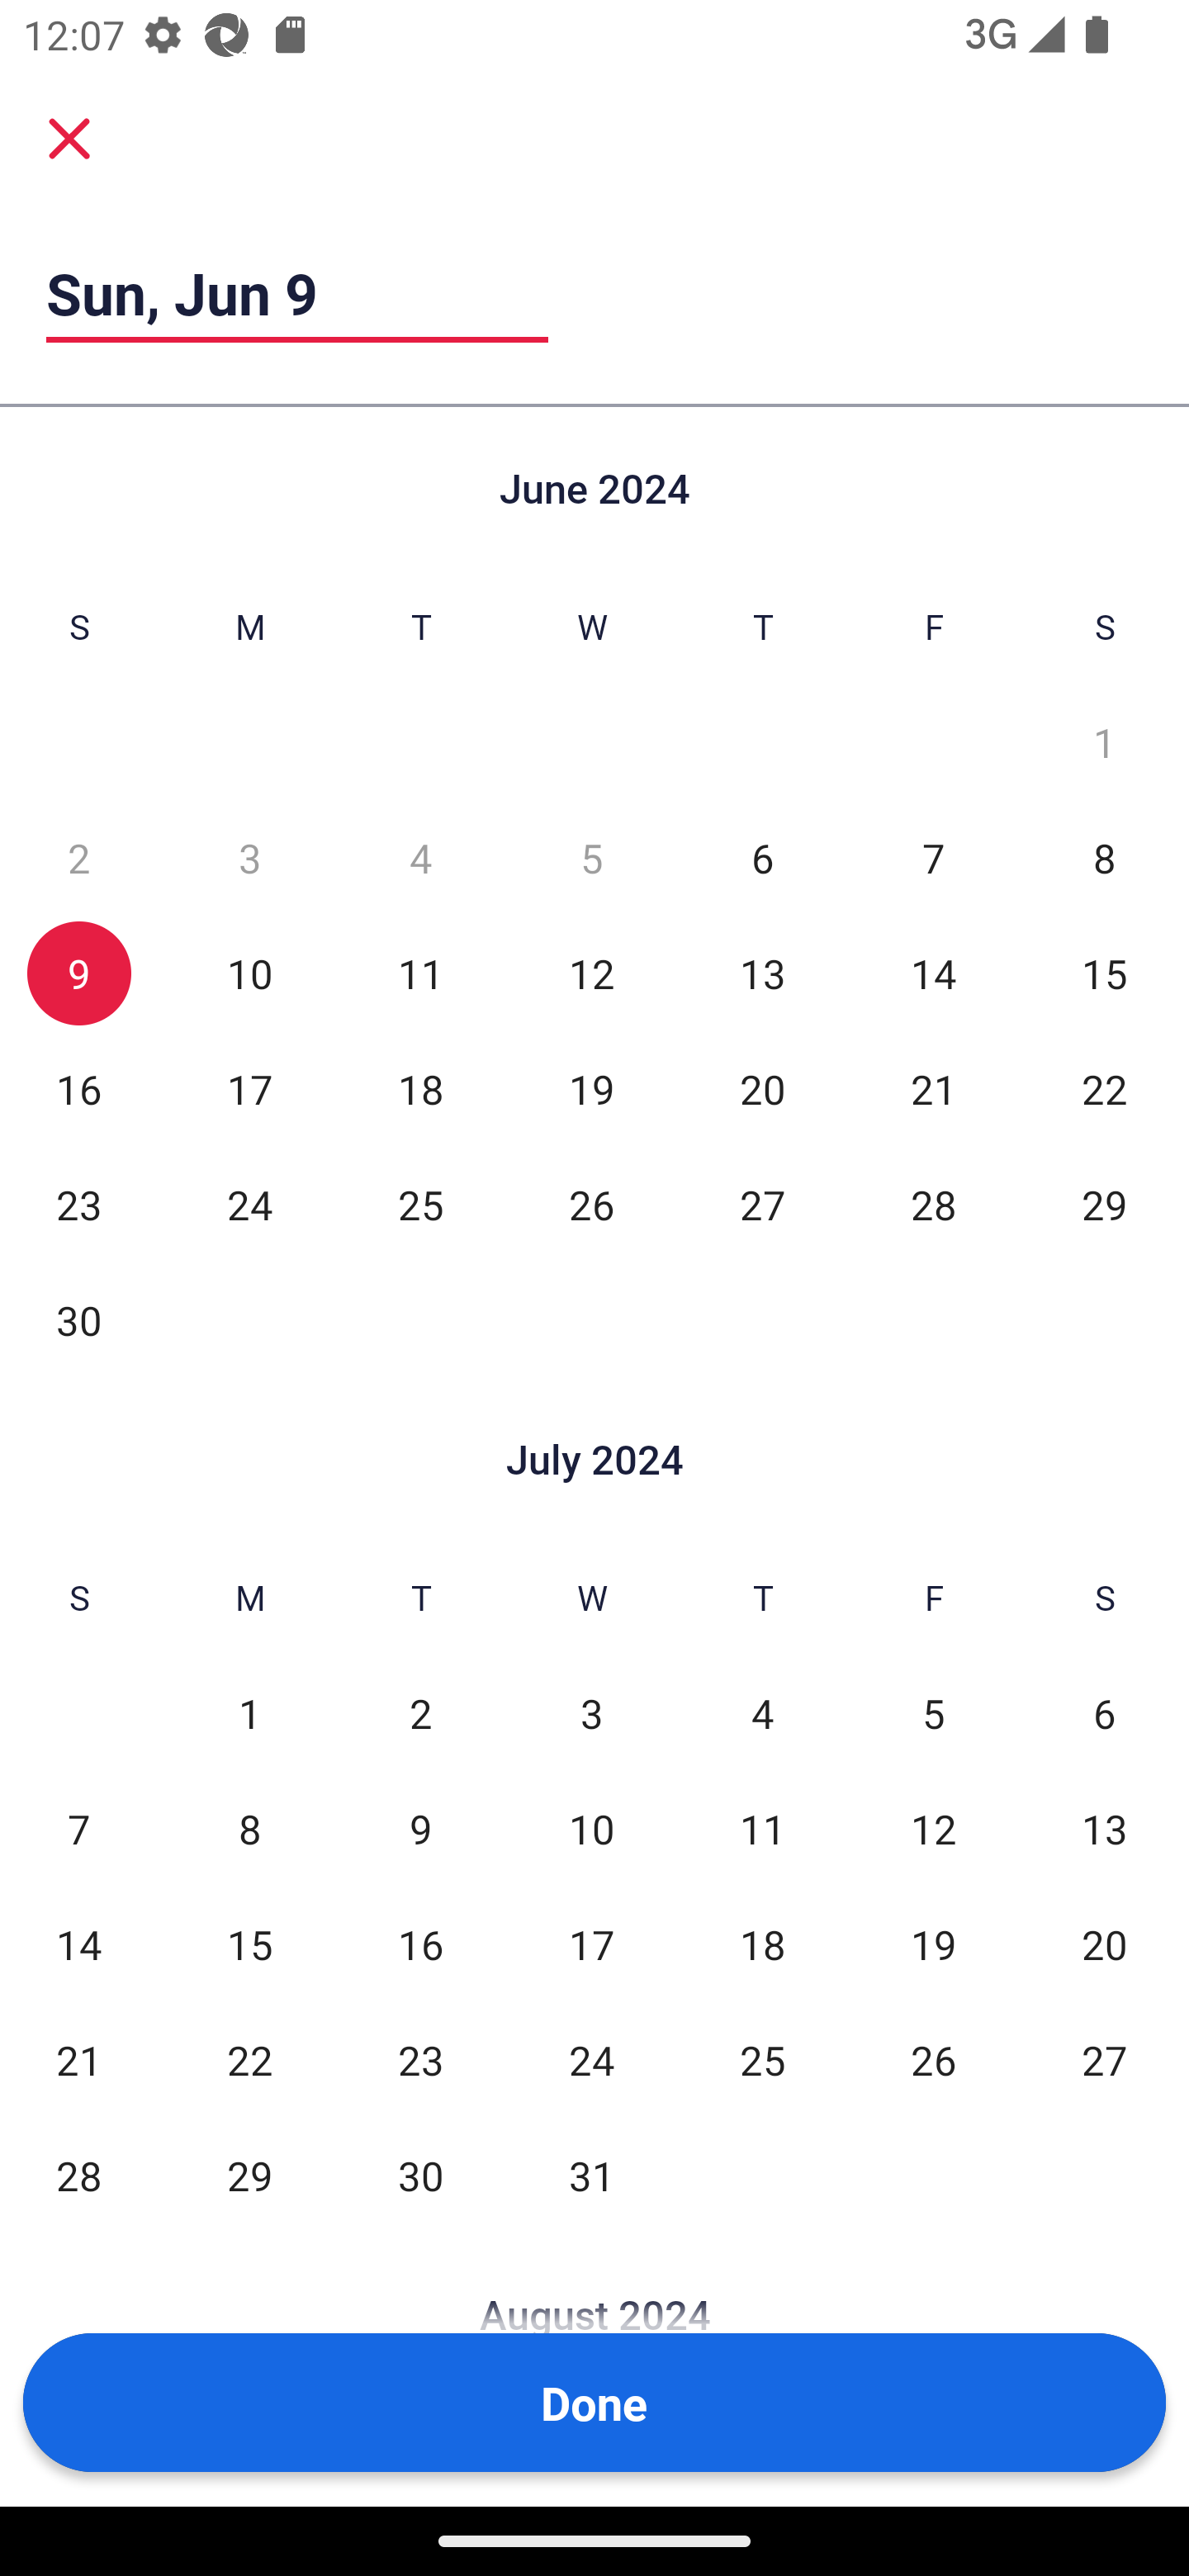 This screenshot has height=2576, width=1189. I want to click on 29 Sat, Jun 29, Not Selected, so click(1105, 1204).